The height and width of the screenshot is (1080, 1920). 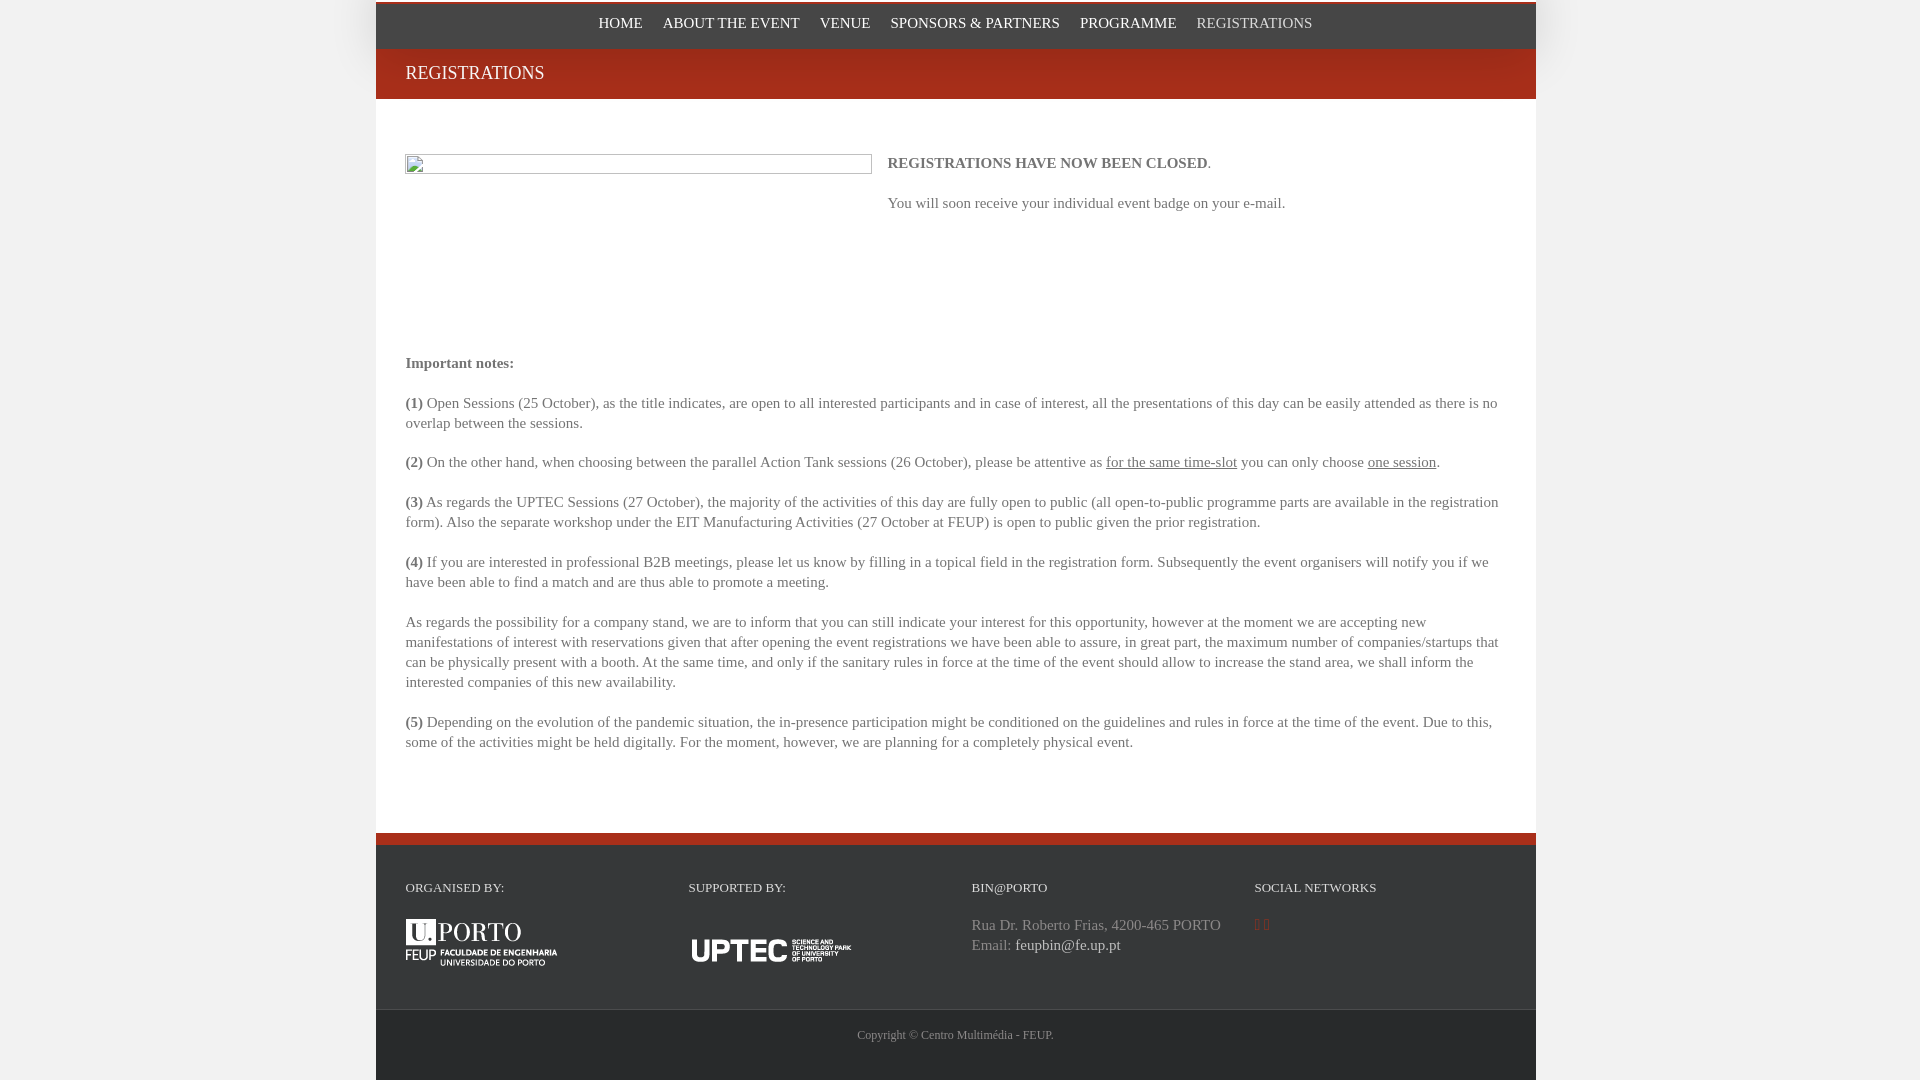 What do you see at coordinates (845, 24) in the screenshot?
I see `VENUE` at bounding box center [845, 24].